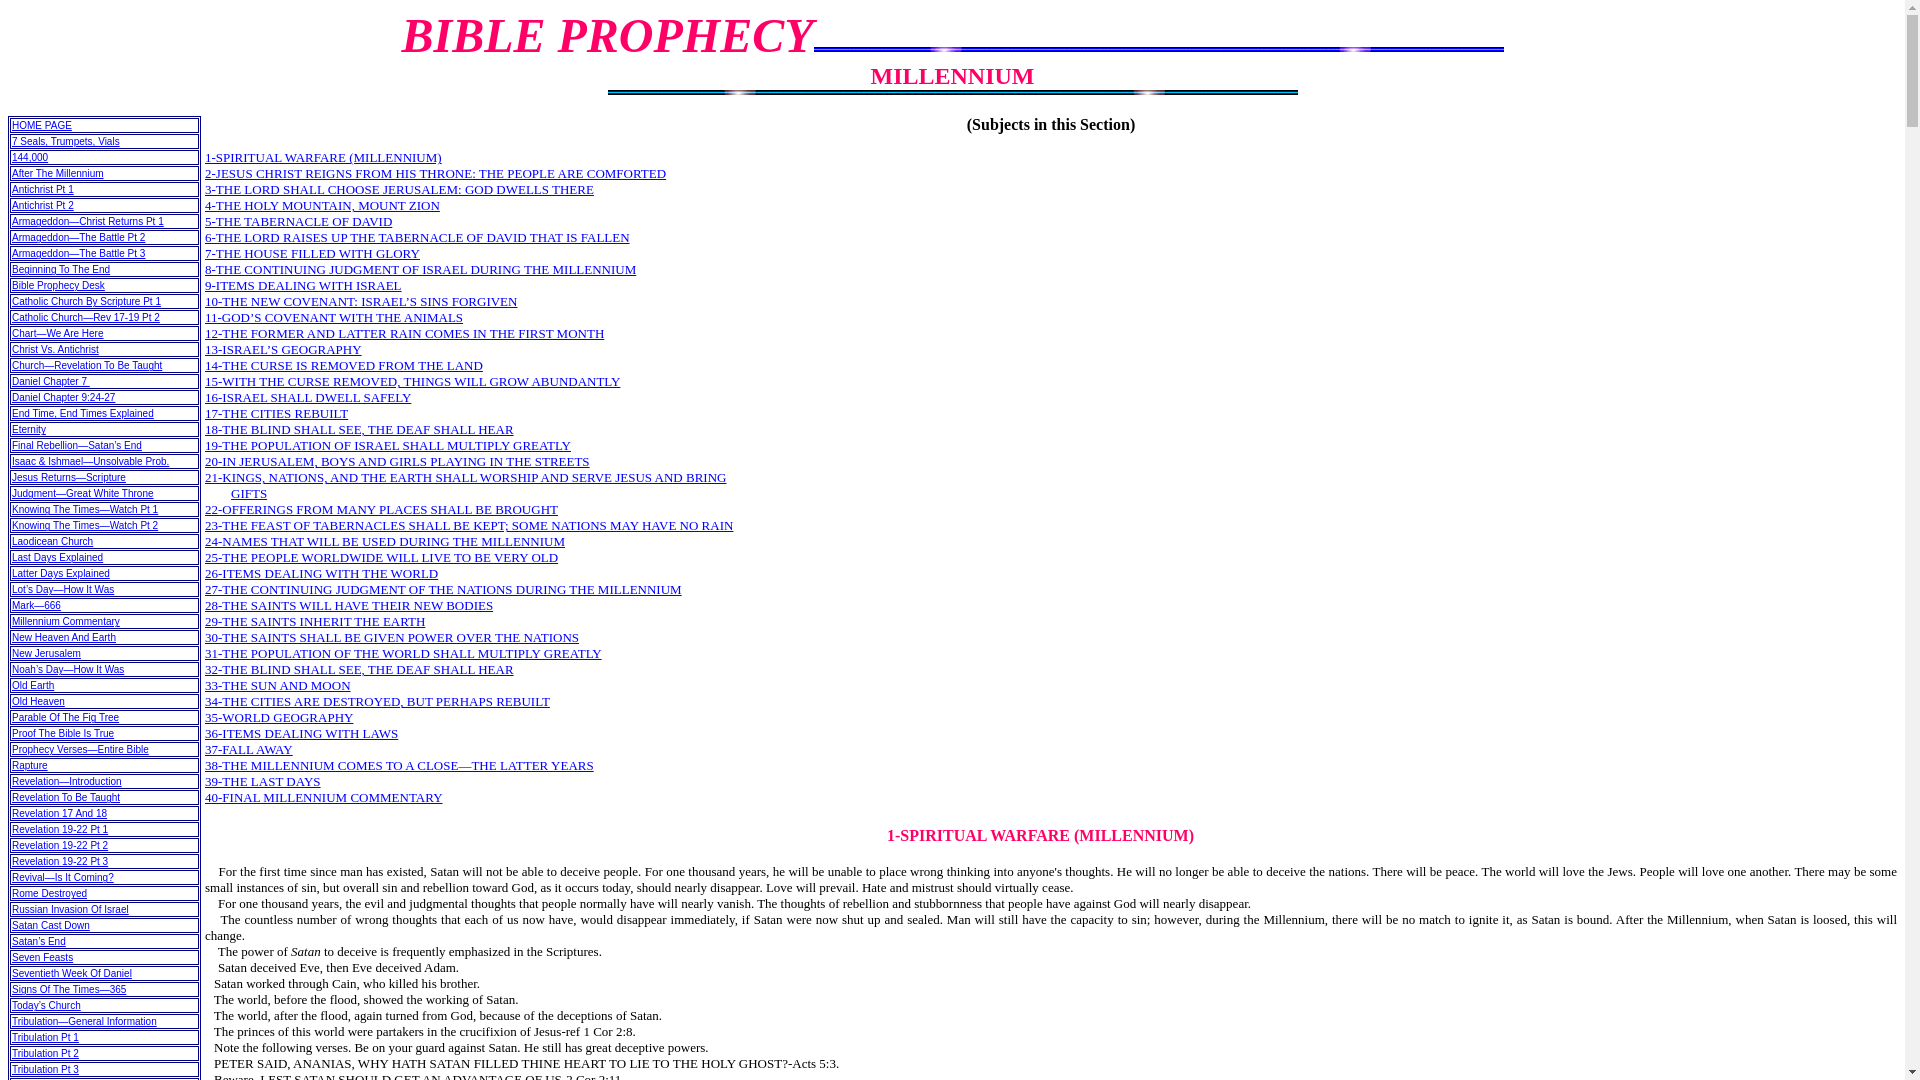 The width and height of the screenshot is (1920, 1080). I want to click on Parable Of The Fig Tree, so click(65, 716).